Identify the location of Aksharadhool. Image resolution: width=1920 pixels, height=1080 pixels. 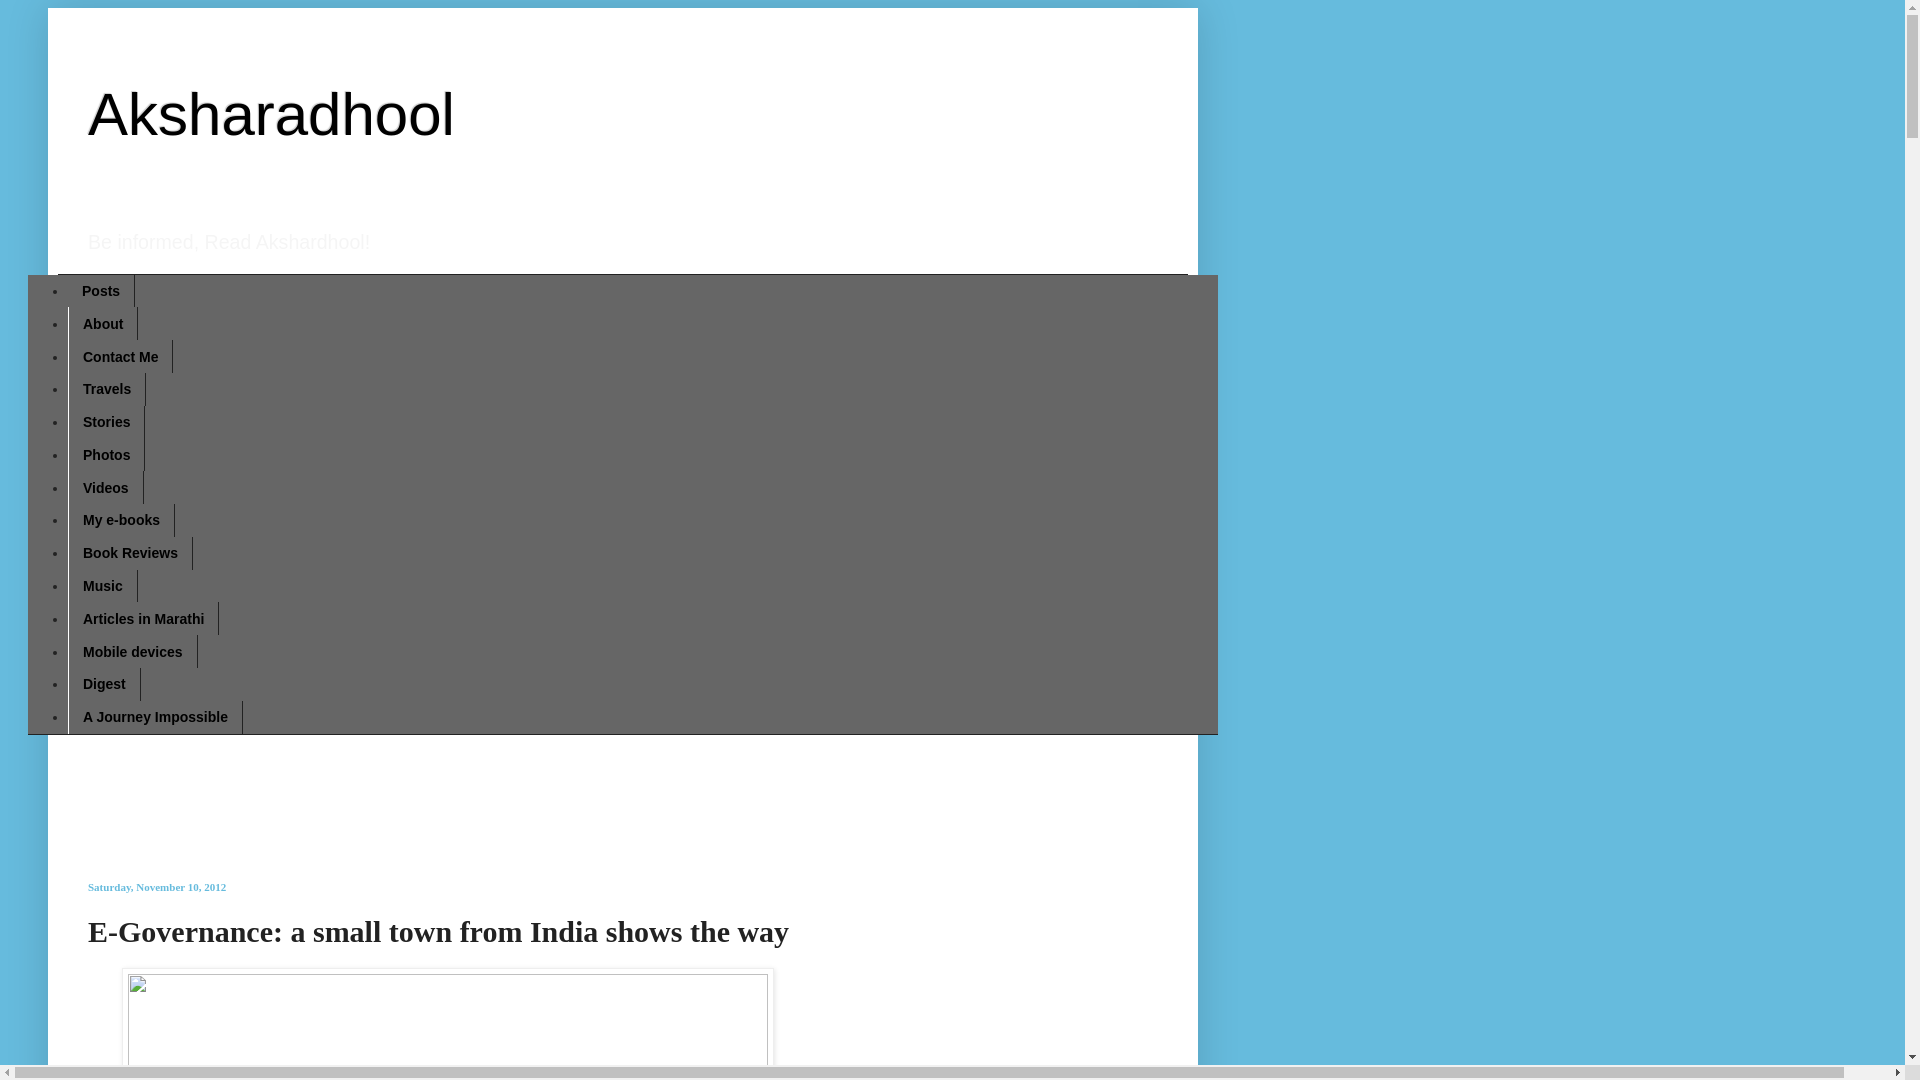
(272, 114).